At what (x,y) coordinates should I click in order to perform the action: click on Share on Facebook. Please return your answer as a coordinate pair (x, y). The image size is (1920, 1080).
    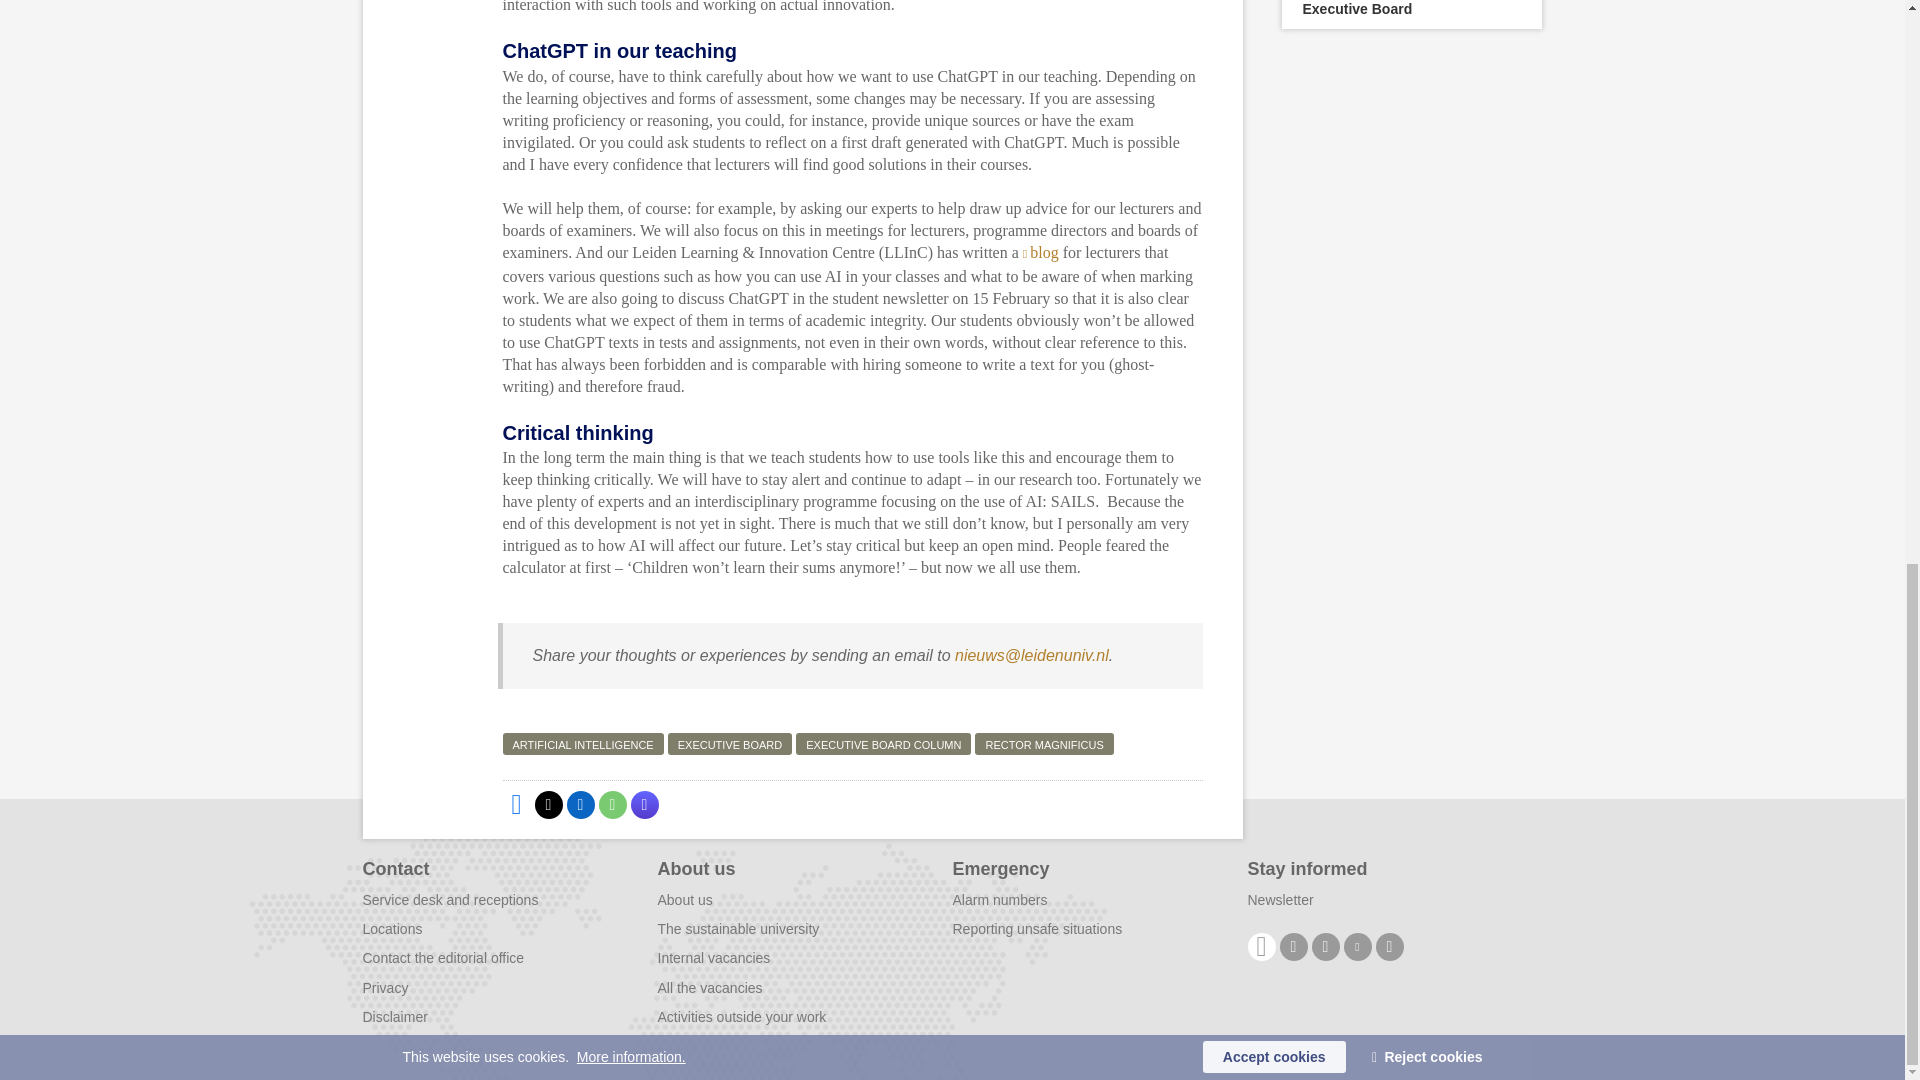
    Looking at the image, I should click on (515, 804).